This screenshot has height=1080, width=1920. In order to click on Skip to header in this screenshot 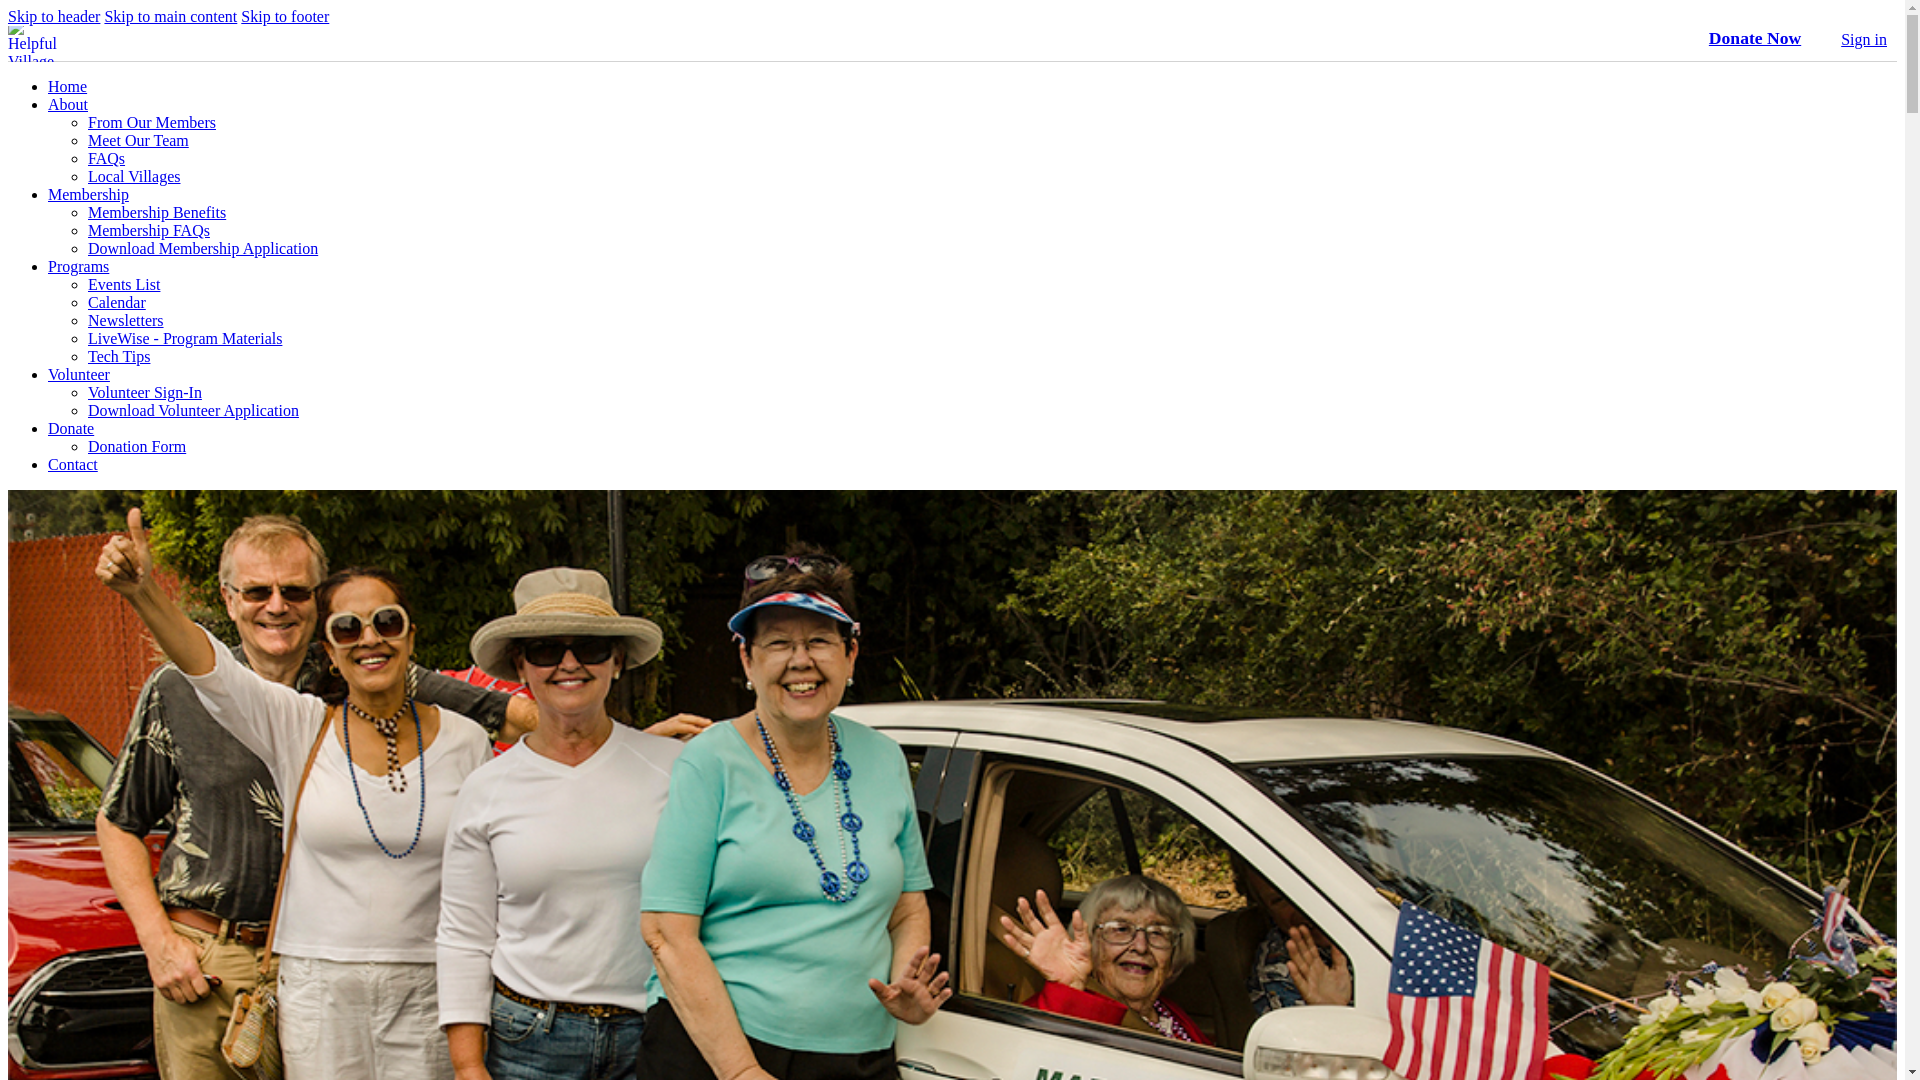, I will do `click(53, 16)`.